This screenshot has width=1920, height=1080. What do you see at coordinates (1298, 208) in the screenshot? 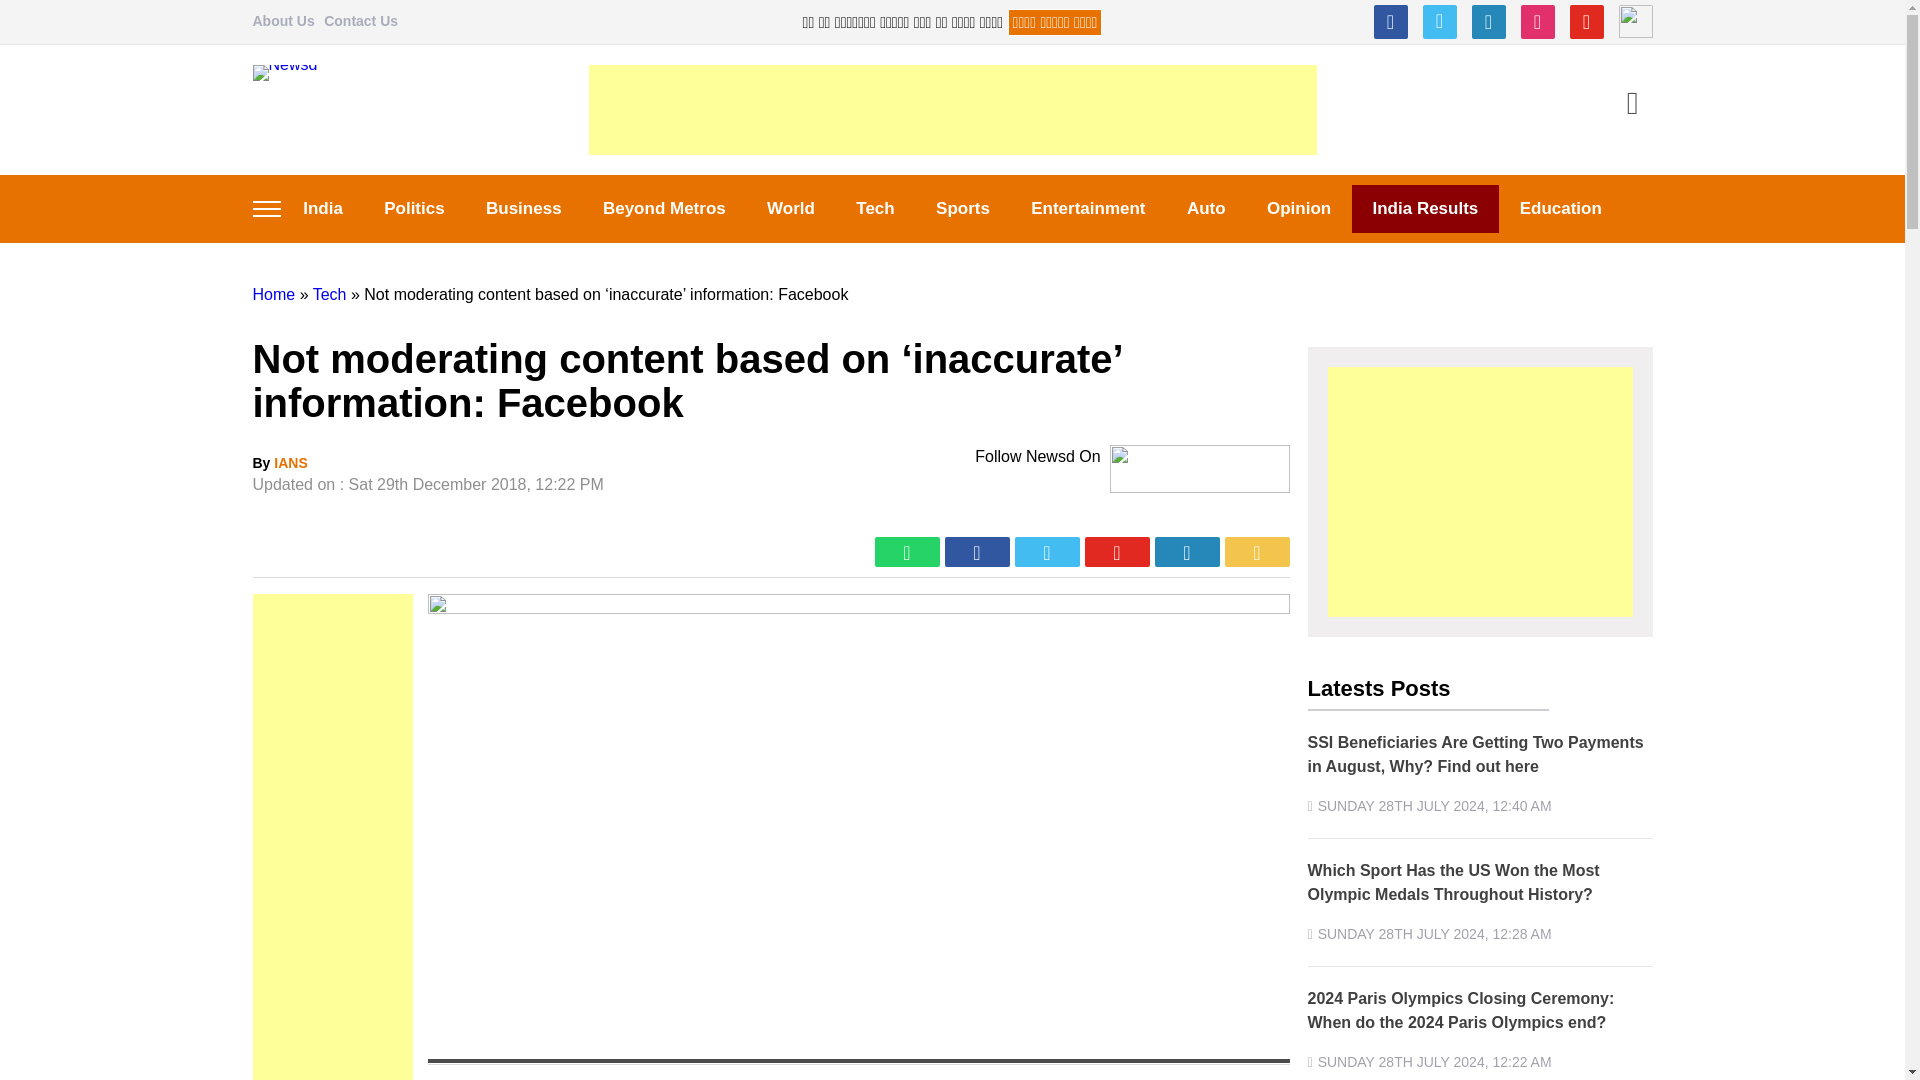
I see `Opinion` at bounding box center [1298, 208].